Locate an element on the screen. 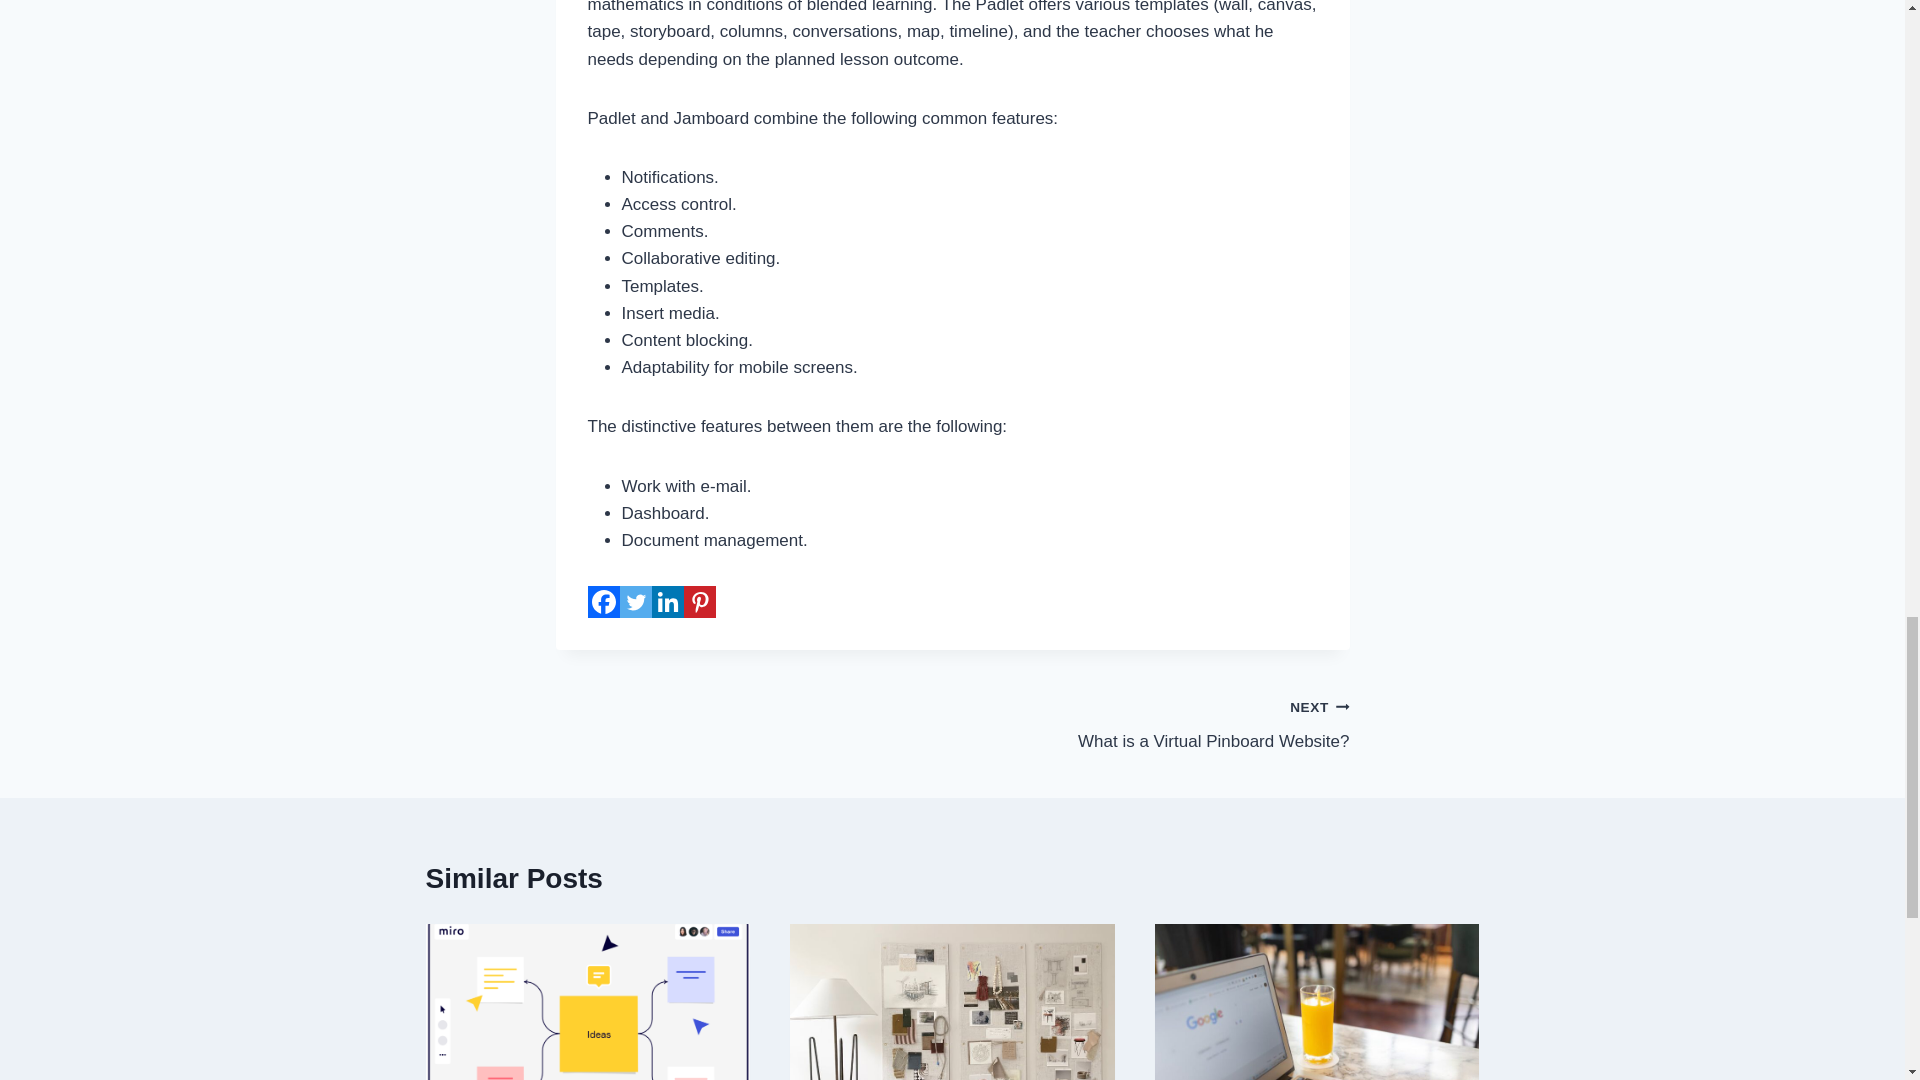 The image size is (1920, 1080). Linkedin is located at coordinates (668, 602).